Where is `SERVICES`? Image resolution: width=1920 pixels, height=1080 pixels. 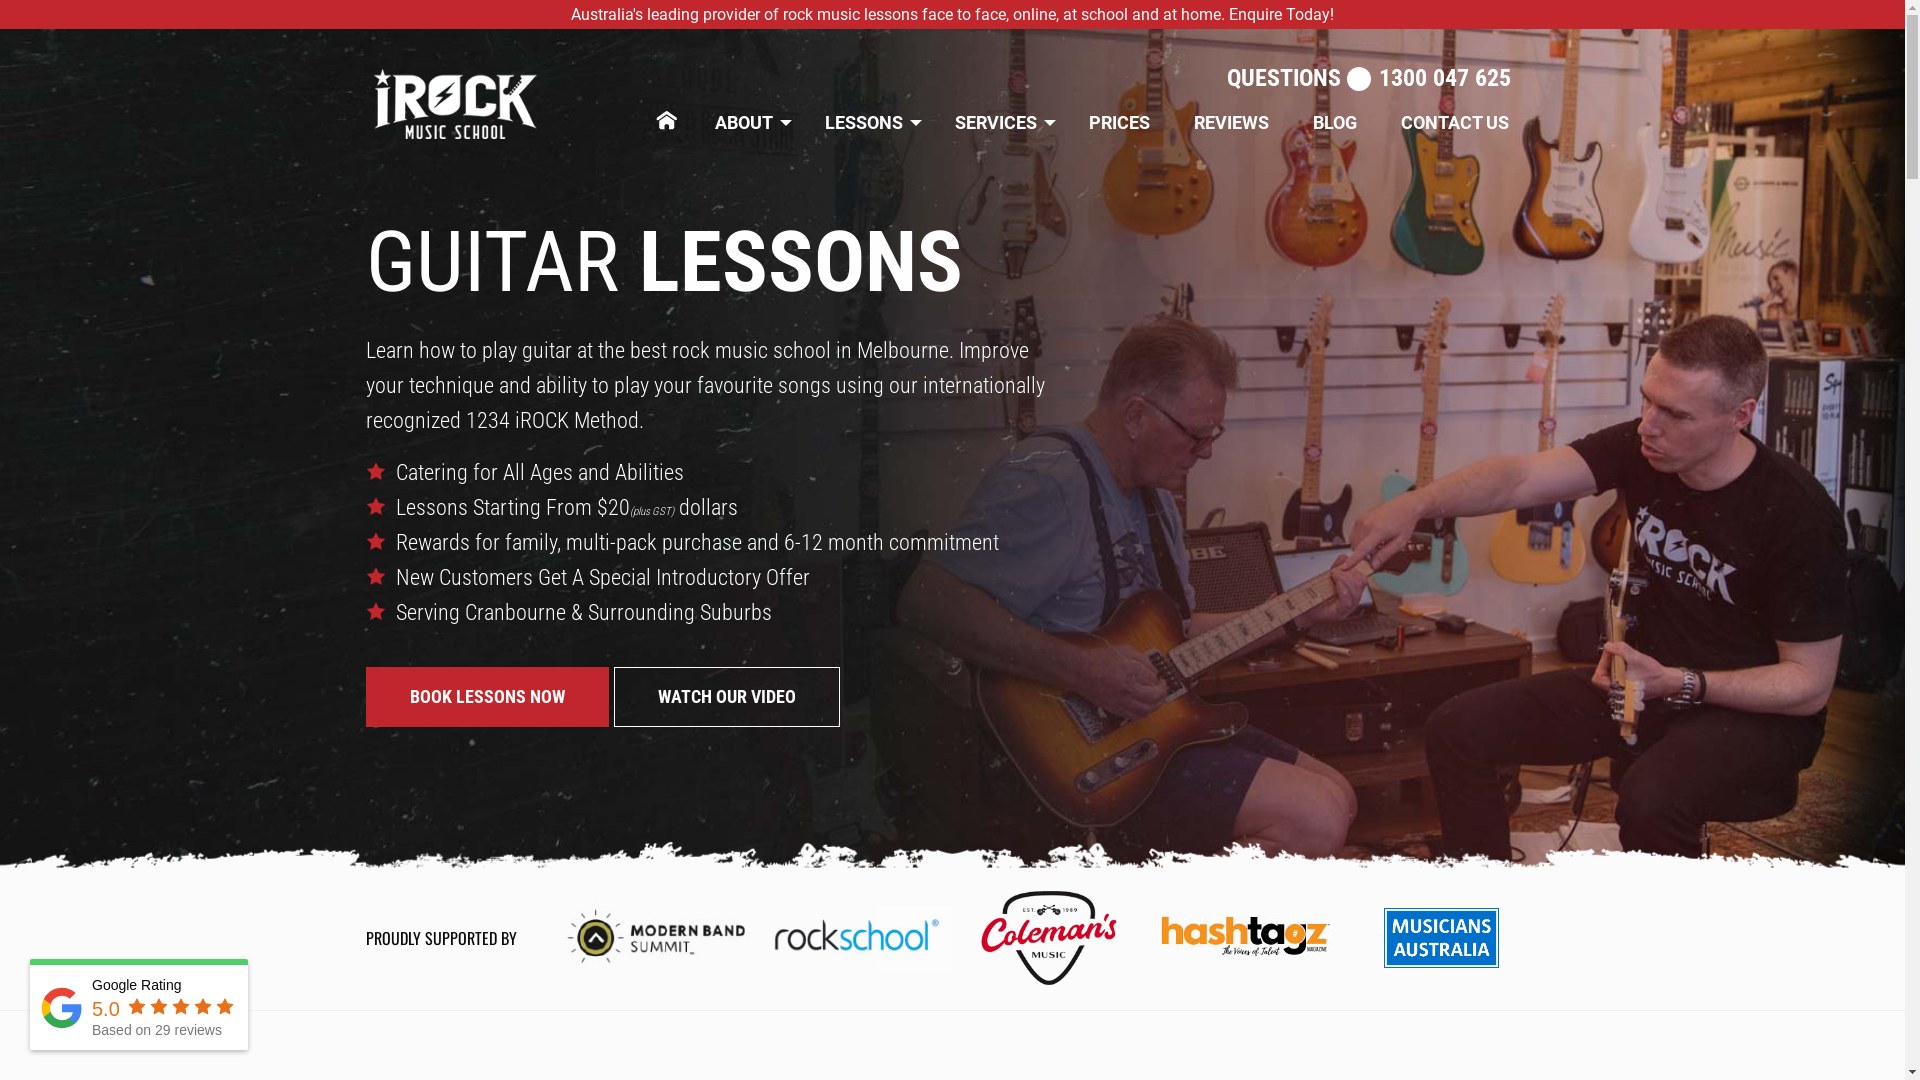
SERVICES is located at coordinates (1000, 123).